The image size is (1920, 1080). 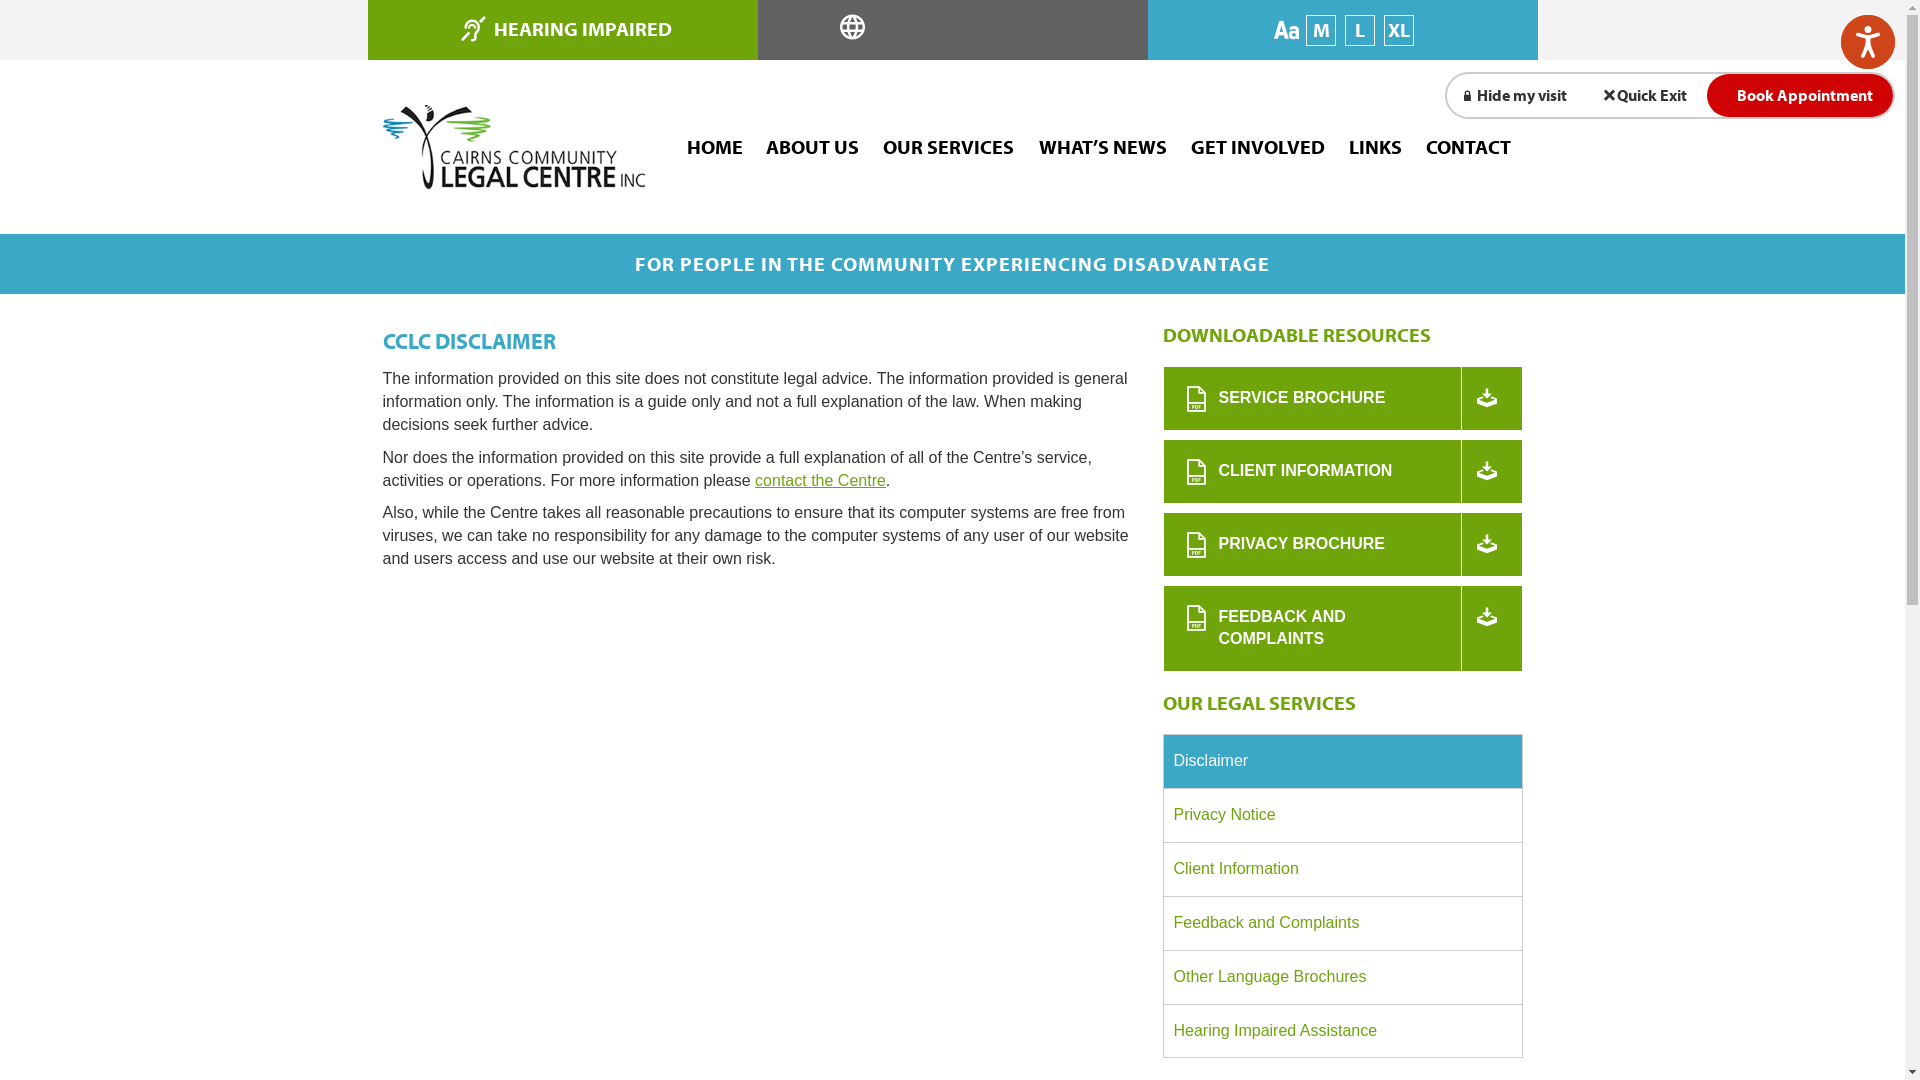 I want to click on Disclaimer, so click(x=1343, y=762).